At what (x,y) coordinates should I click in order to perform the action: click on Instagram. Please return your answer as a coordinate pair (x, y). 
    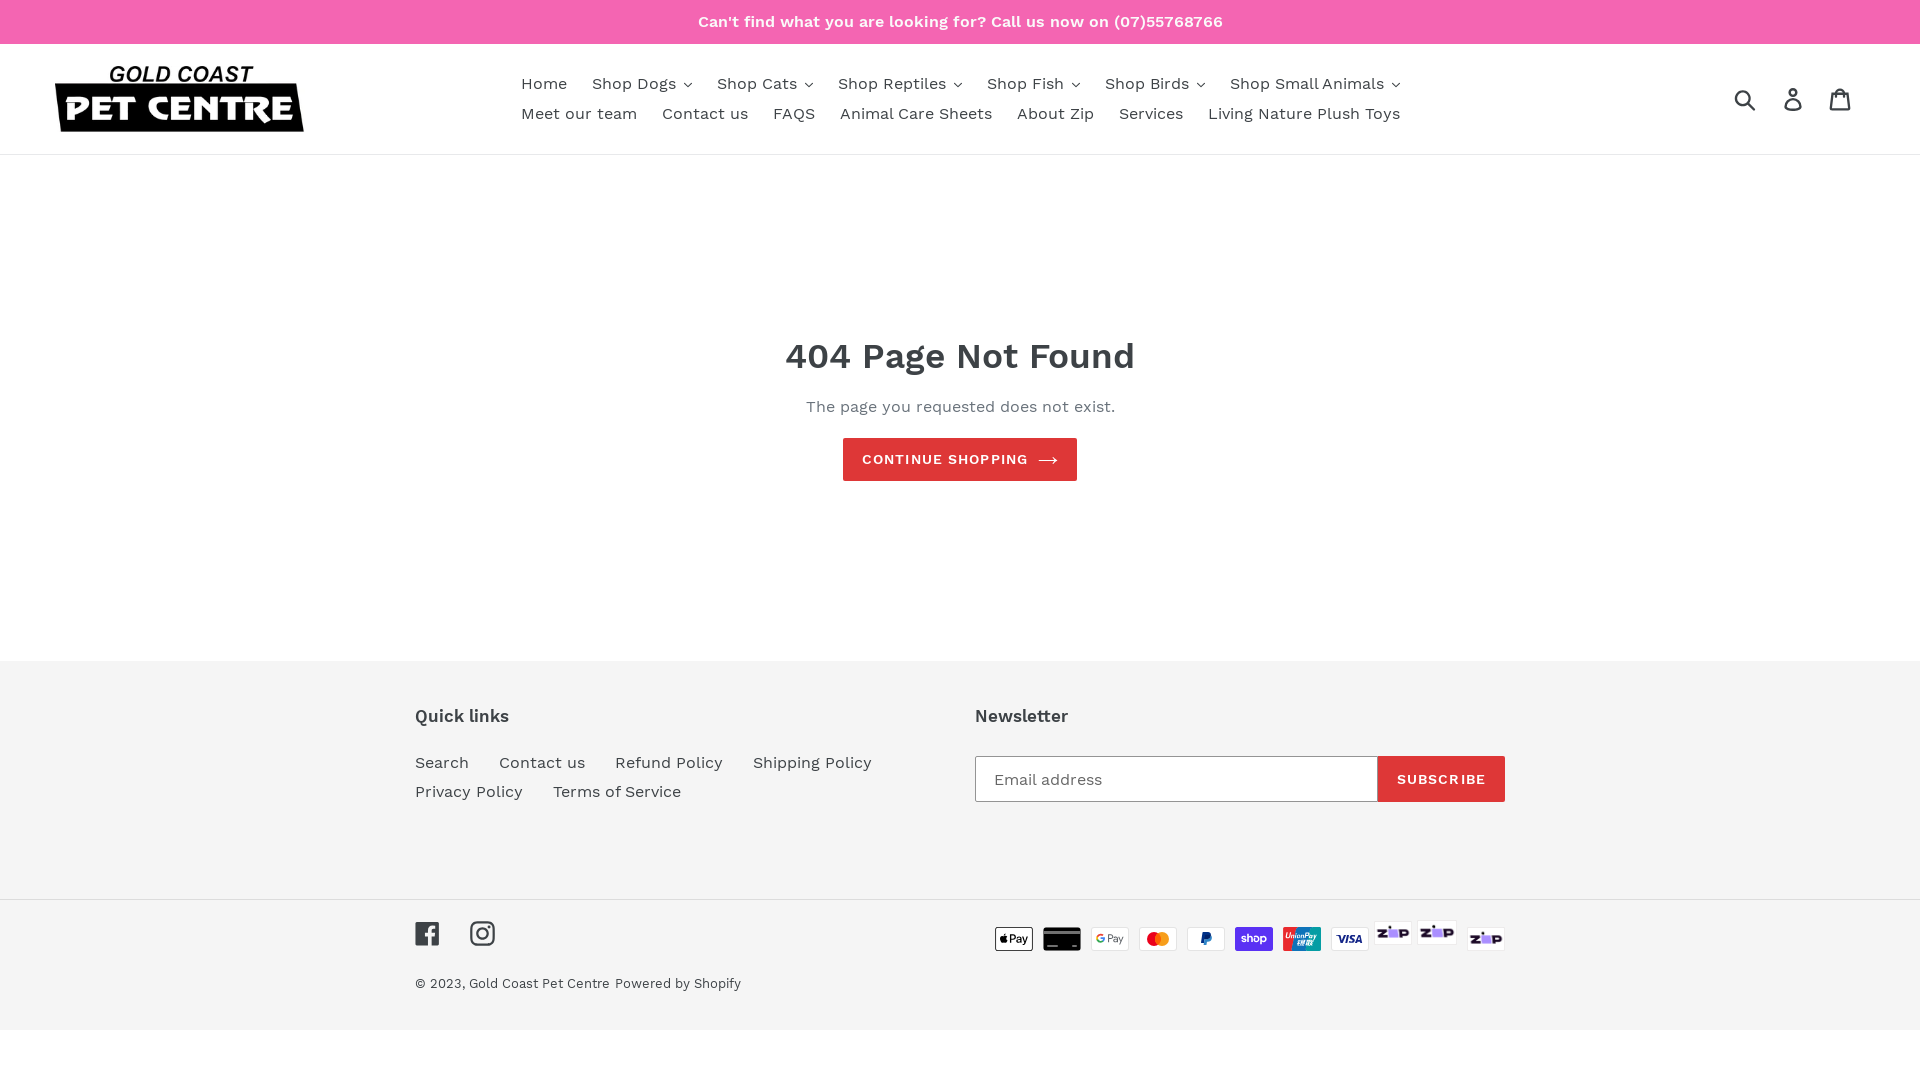
    Looking at the image, I should click on (482, 934).